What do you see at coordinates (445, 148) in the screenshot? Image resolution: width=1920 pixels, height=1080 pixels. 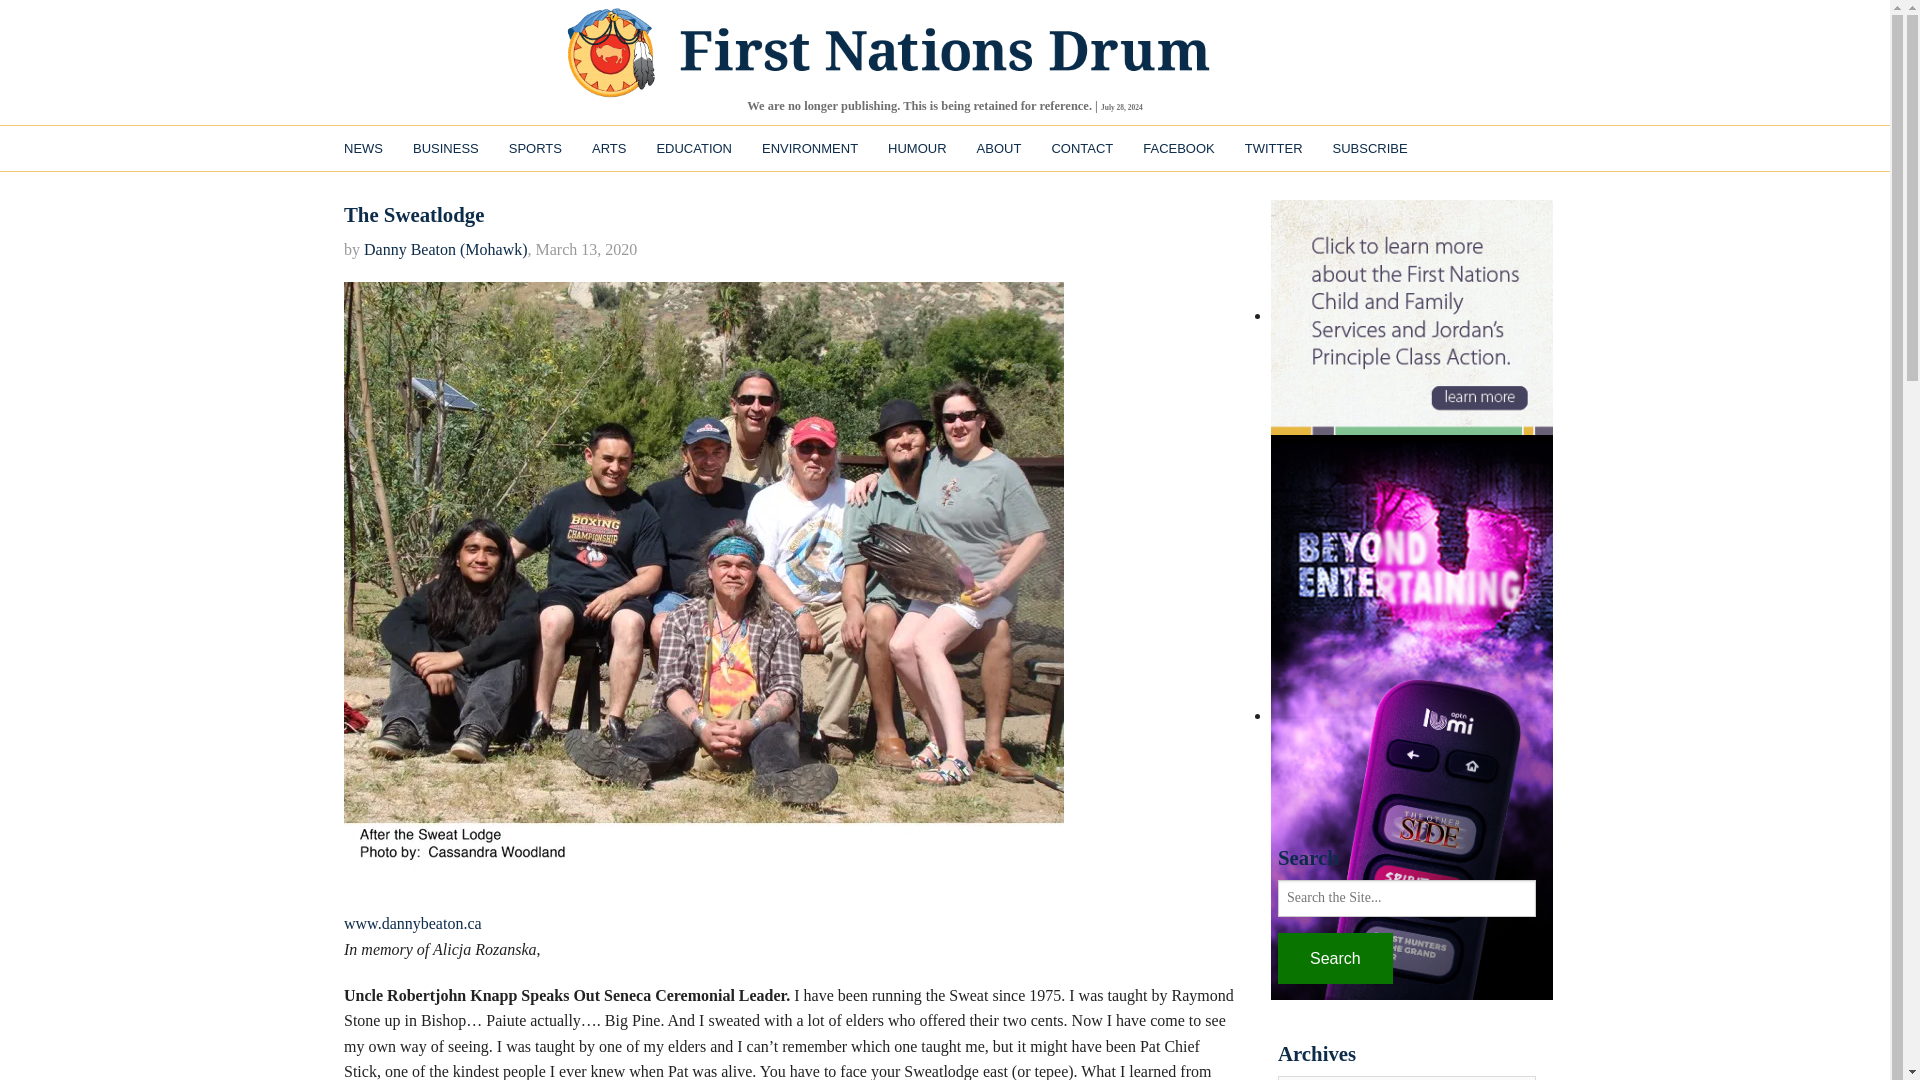 I see `BUSINESS` at bounding box center [445, 148].